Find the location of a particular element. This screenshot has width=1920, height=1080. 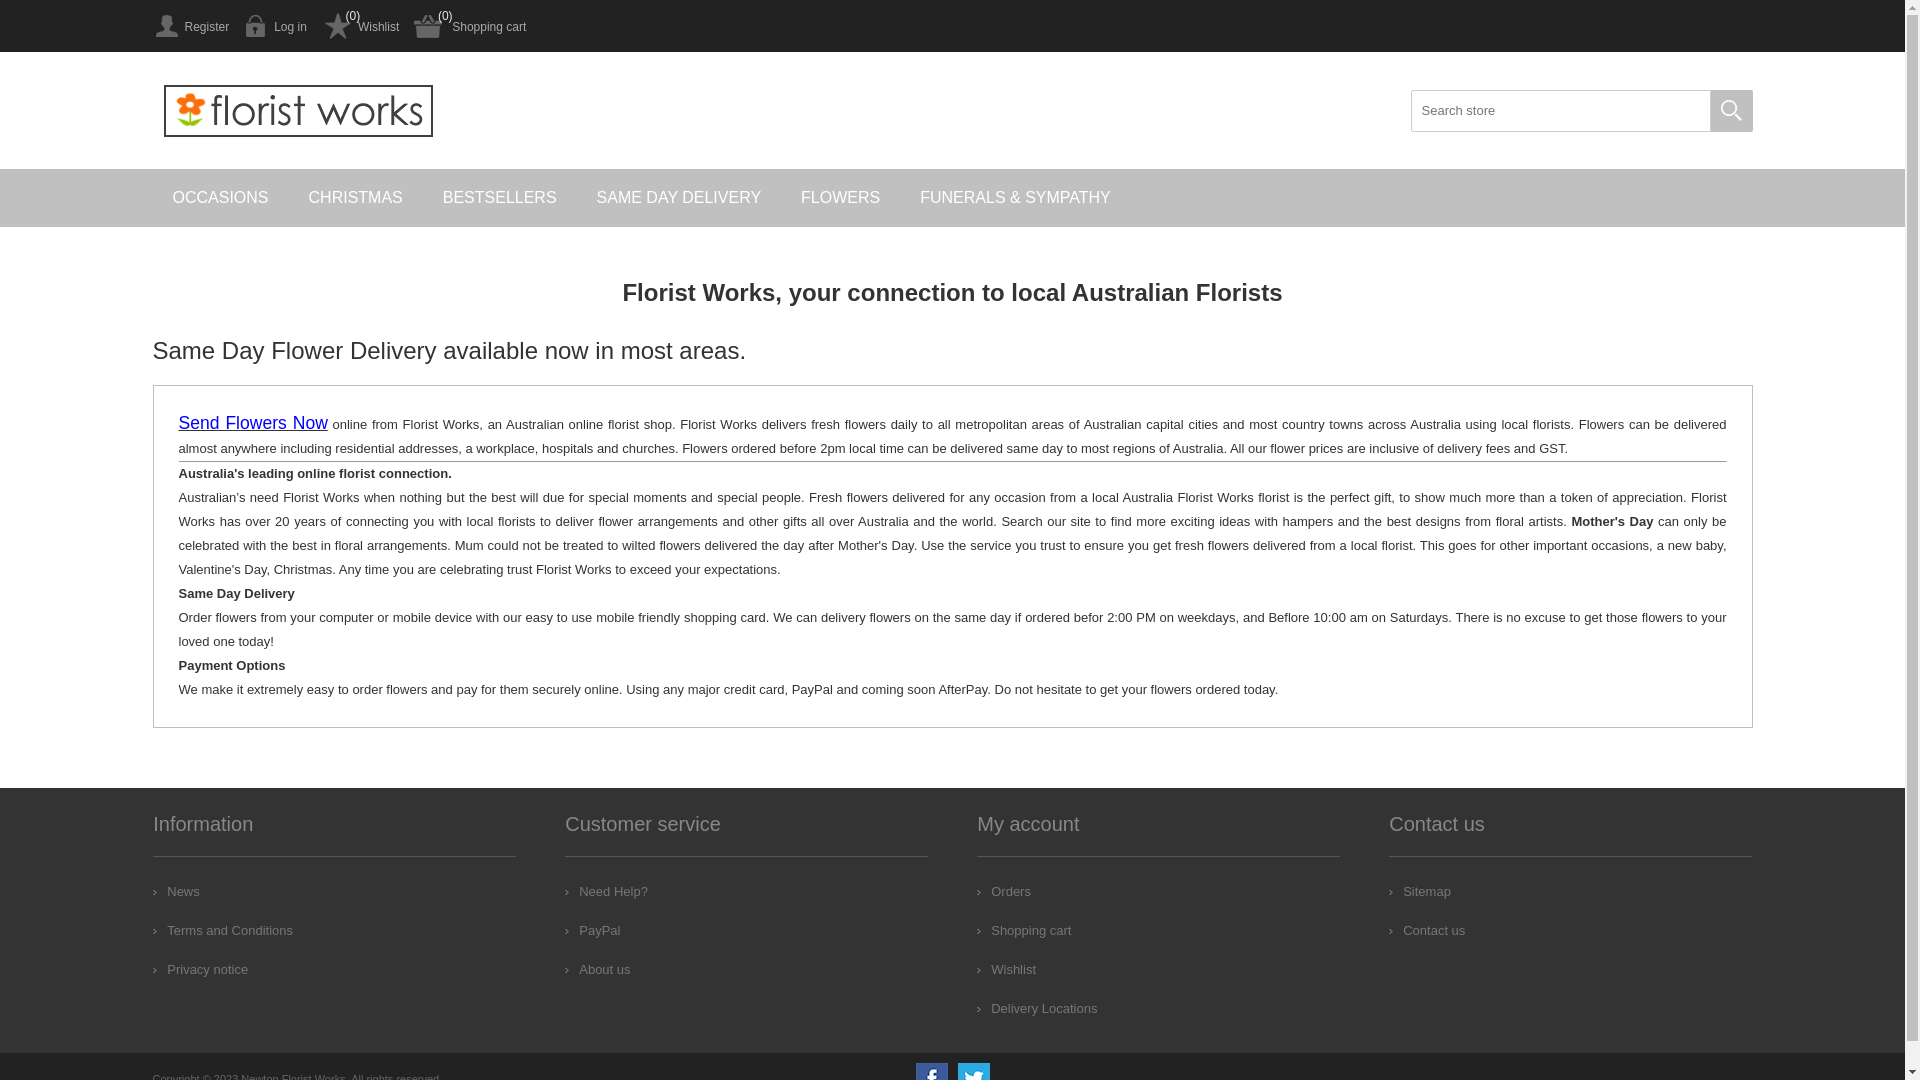

About us is located at coordinates (598, 970).